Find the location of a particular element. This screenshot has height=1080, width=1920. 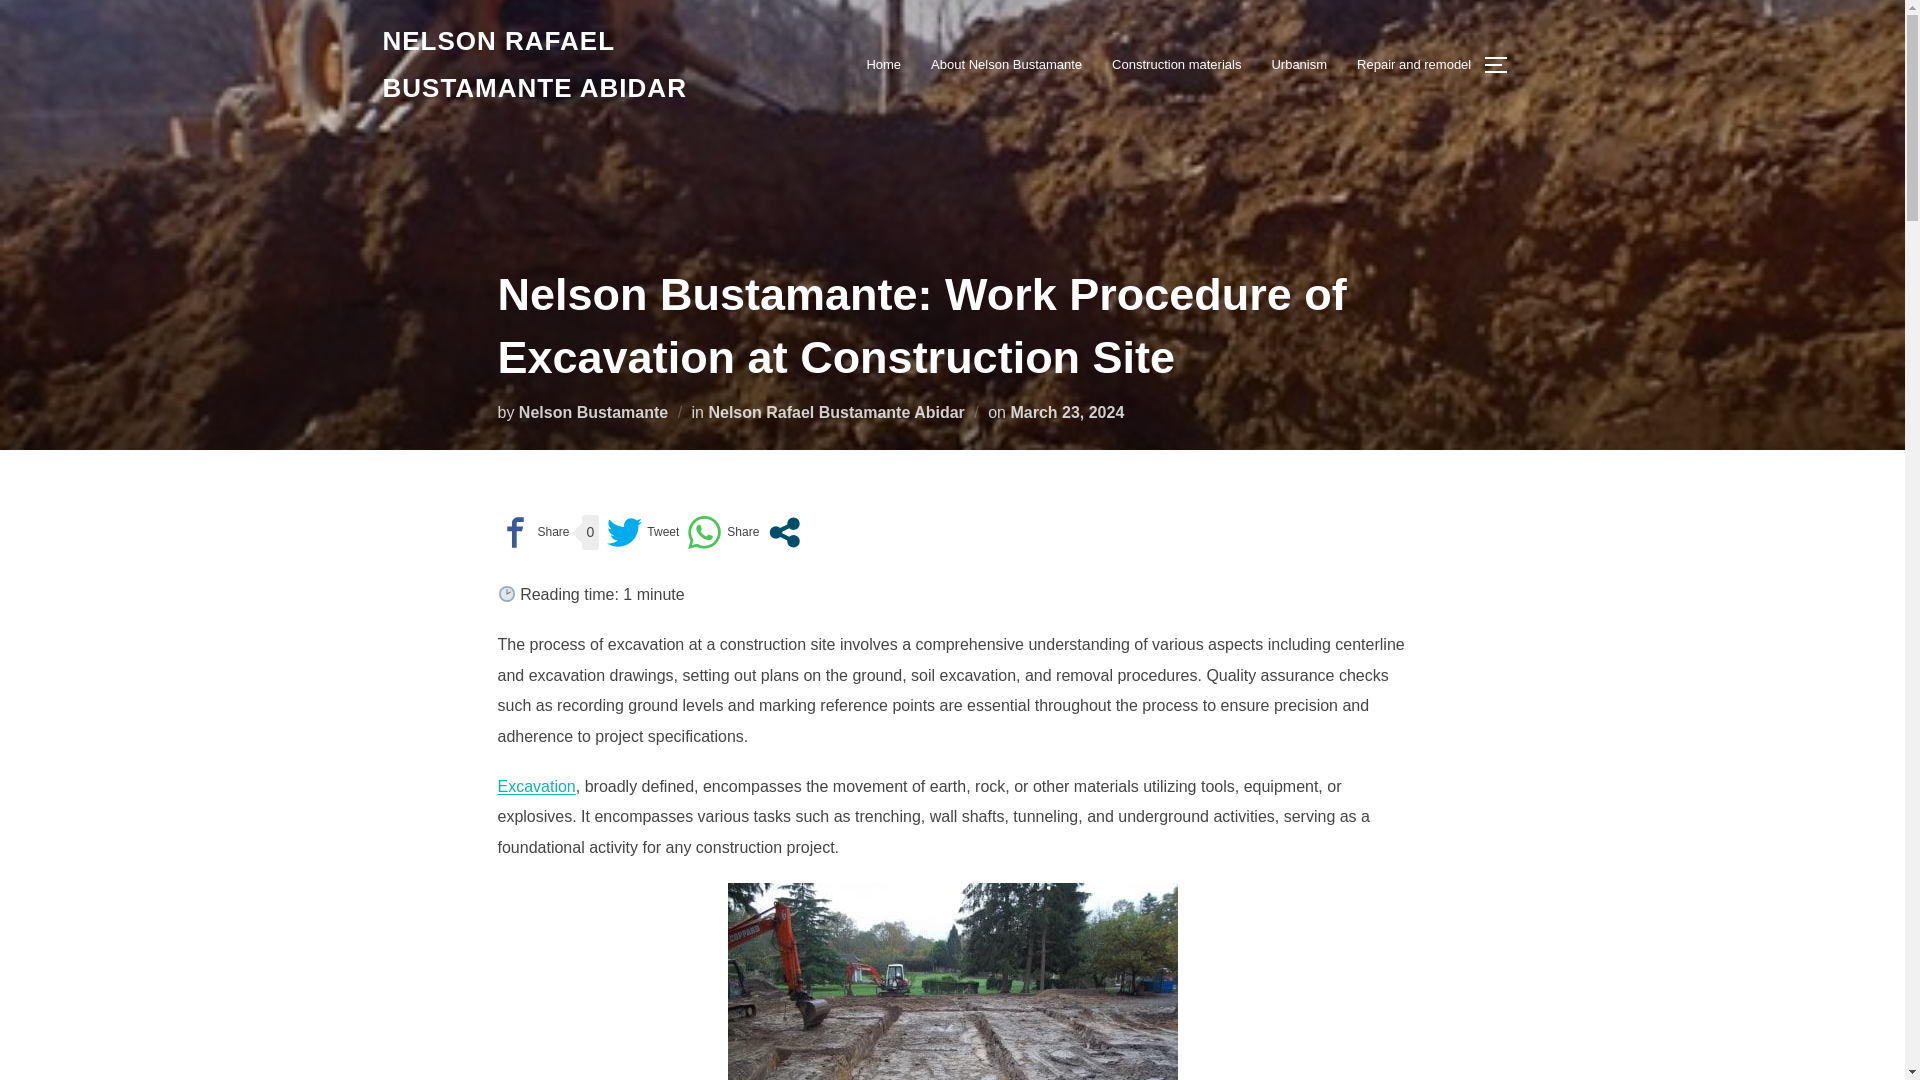

Urbanism is located at coordinates (1298, 64).